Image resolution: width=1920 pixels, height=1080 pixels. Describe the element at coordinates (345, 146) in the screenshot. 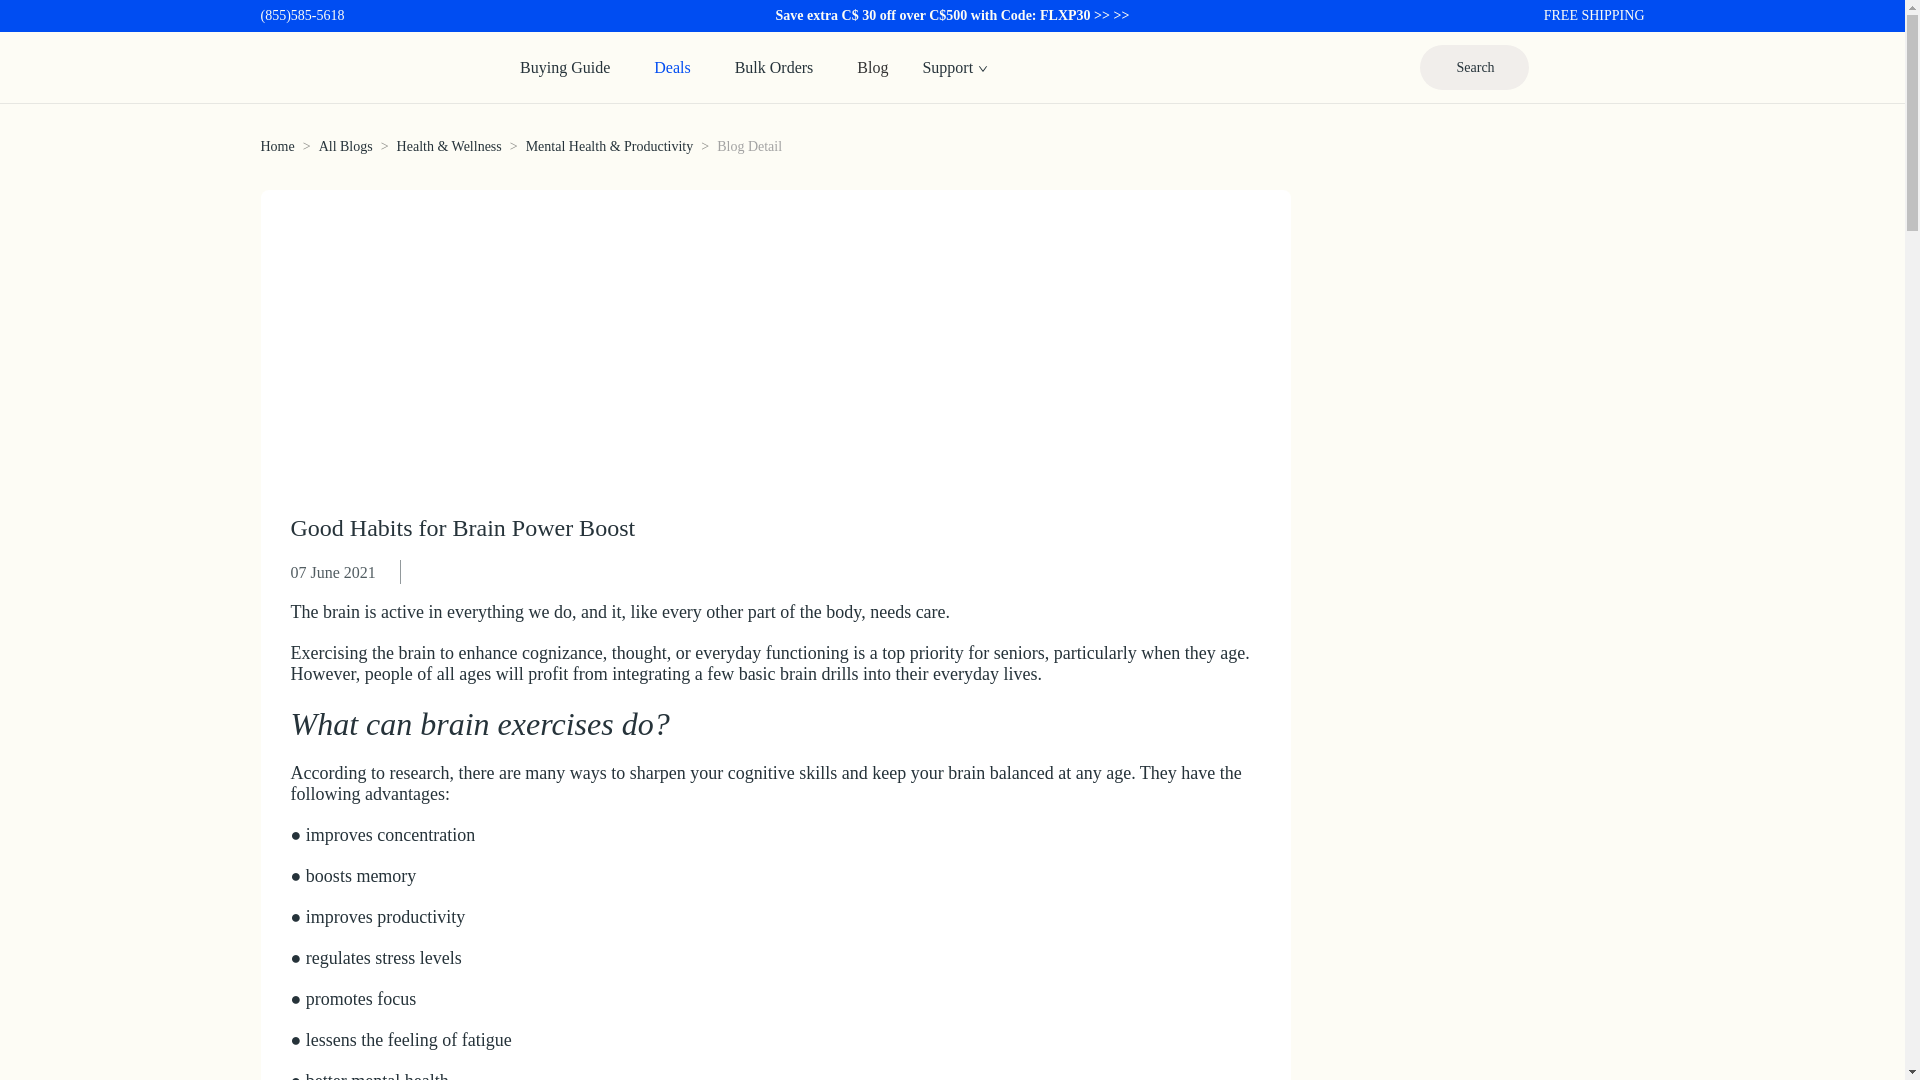

I see `All Blogs` at that location.